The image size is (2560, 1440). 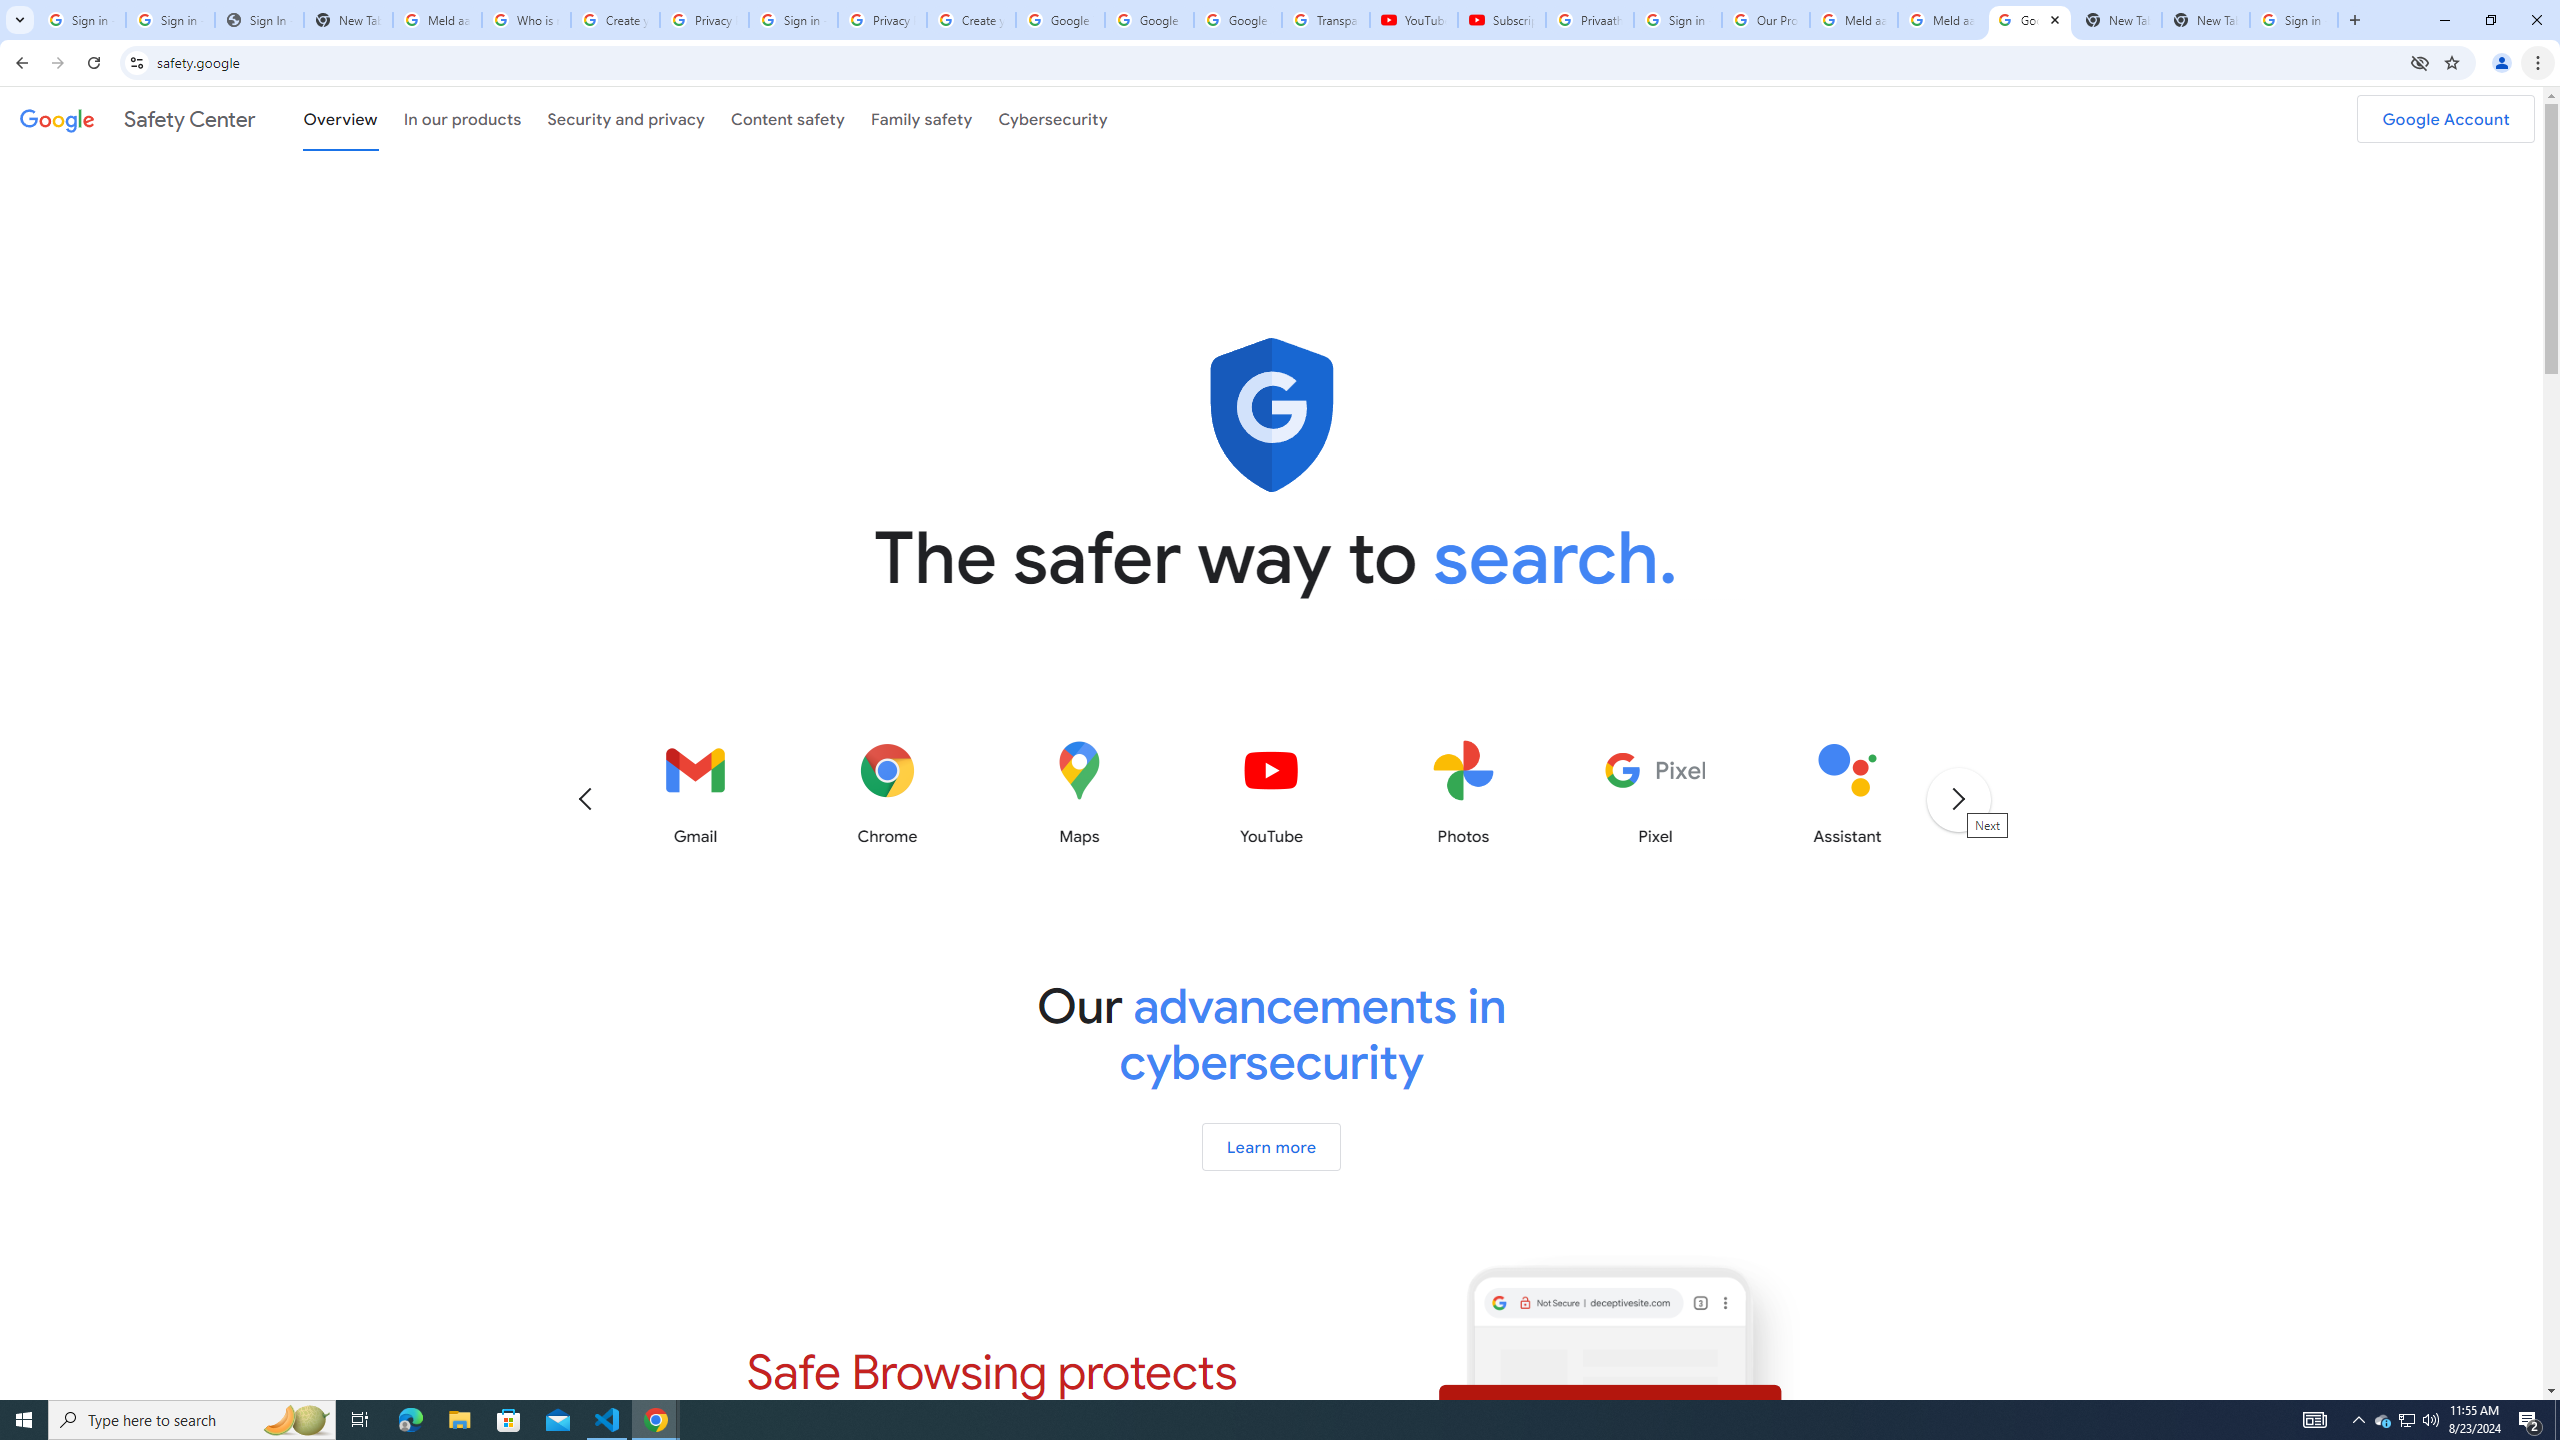 I want to click on Sign in - Google Accounts, so click(x=793, y=20).